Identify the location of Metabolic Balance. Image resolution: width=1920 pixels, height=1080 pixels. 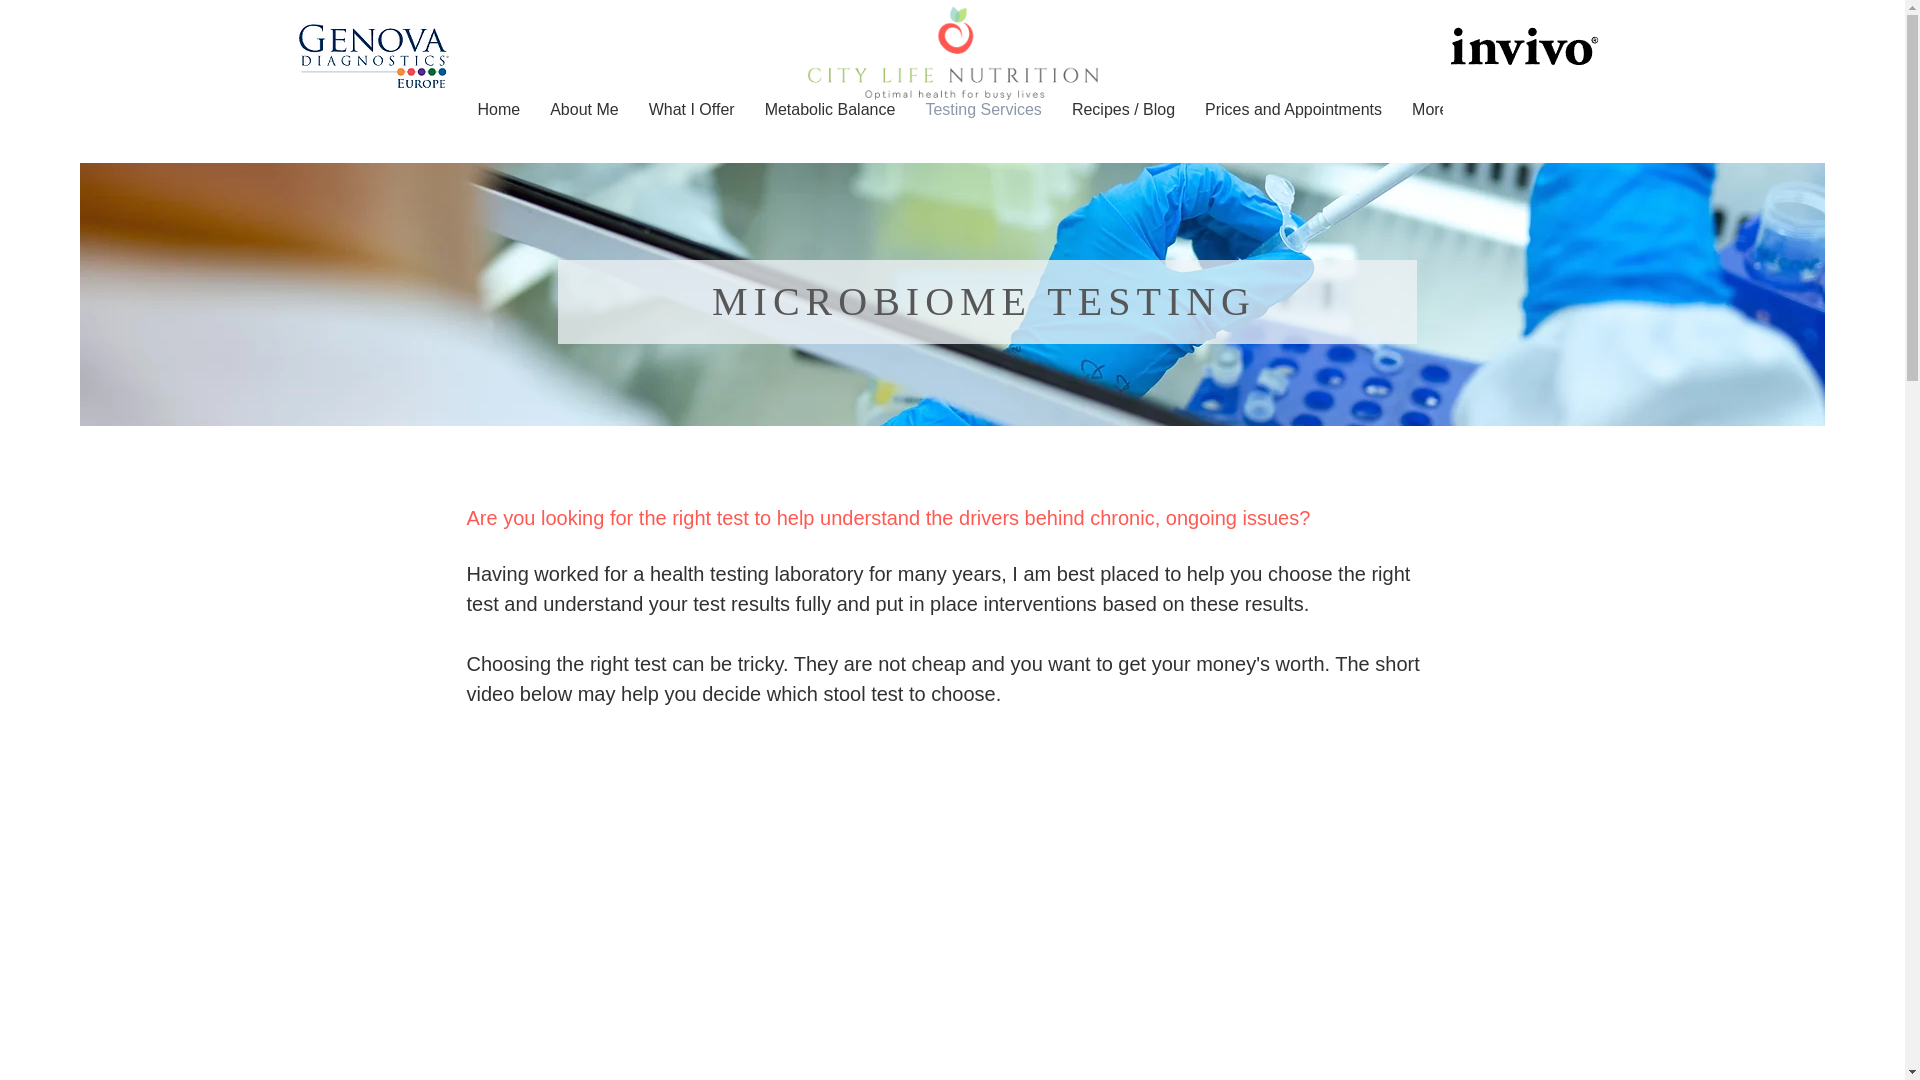
(830, 124).